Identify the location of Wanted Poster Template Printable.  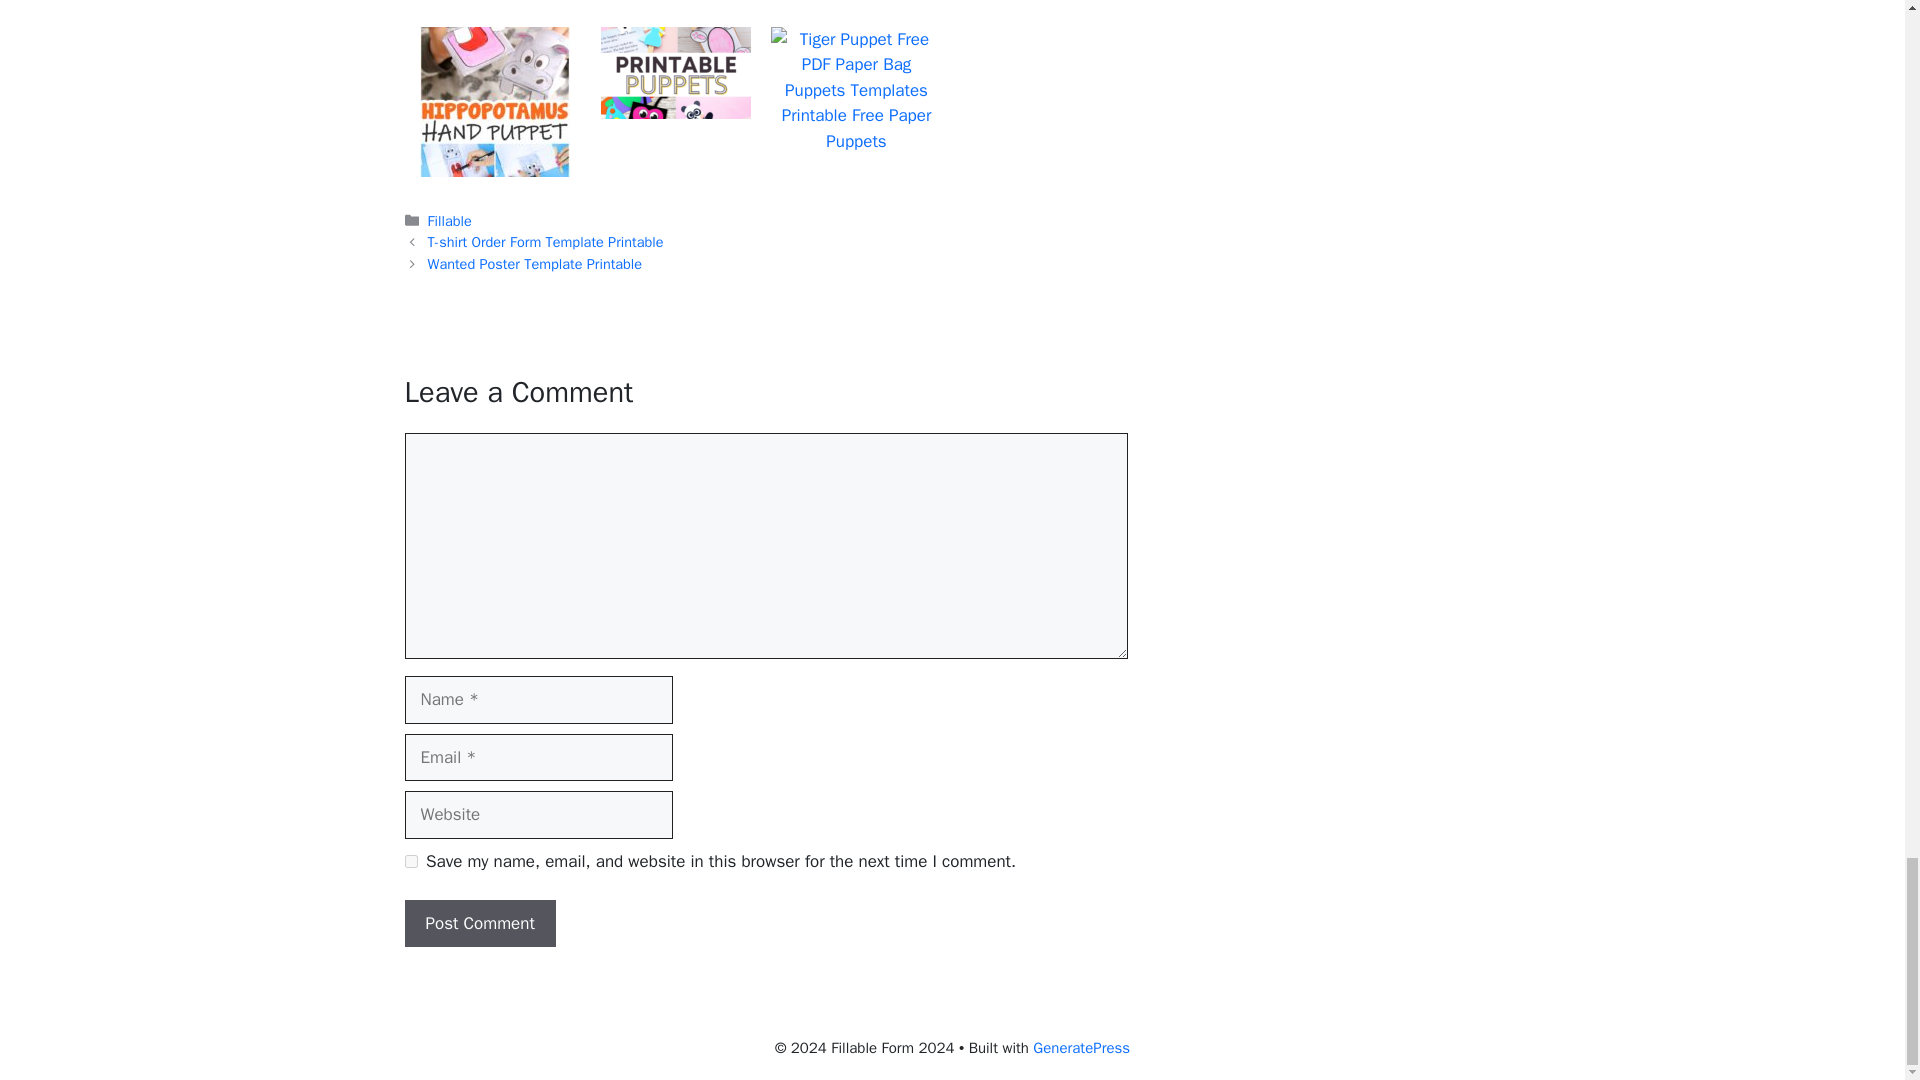
(536, 264).